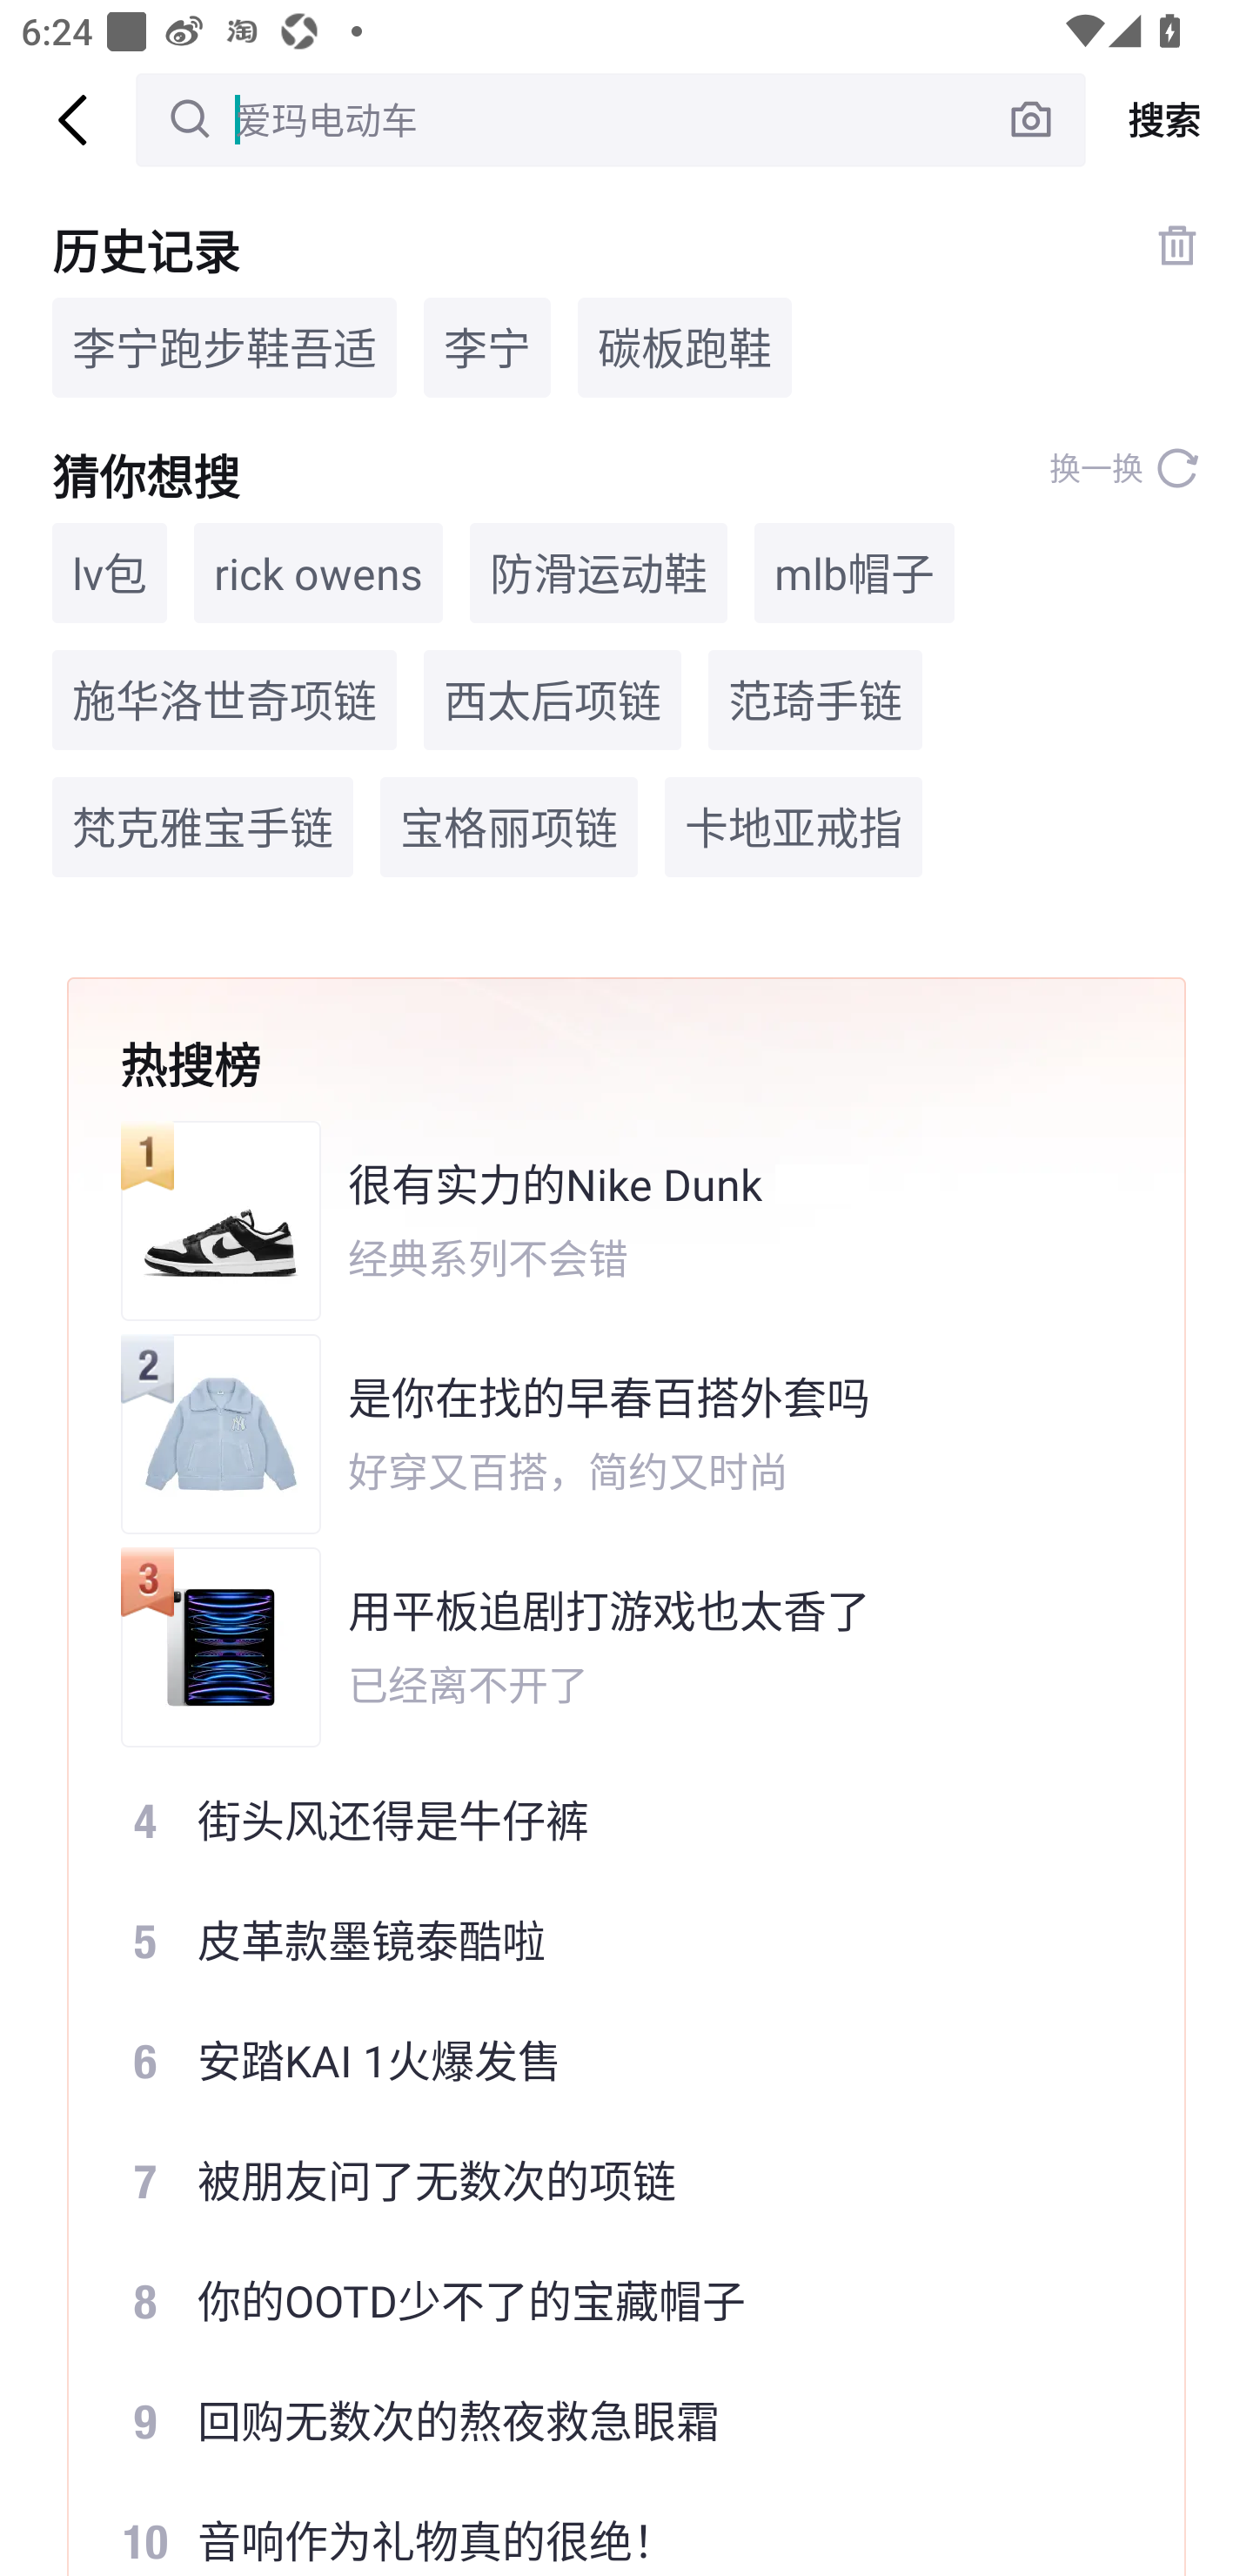  I want to click on 李宁, so click(487, 347).